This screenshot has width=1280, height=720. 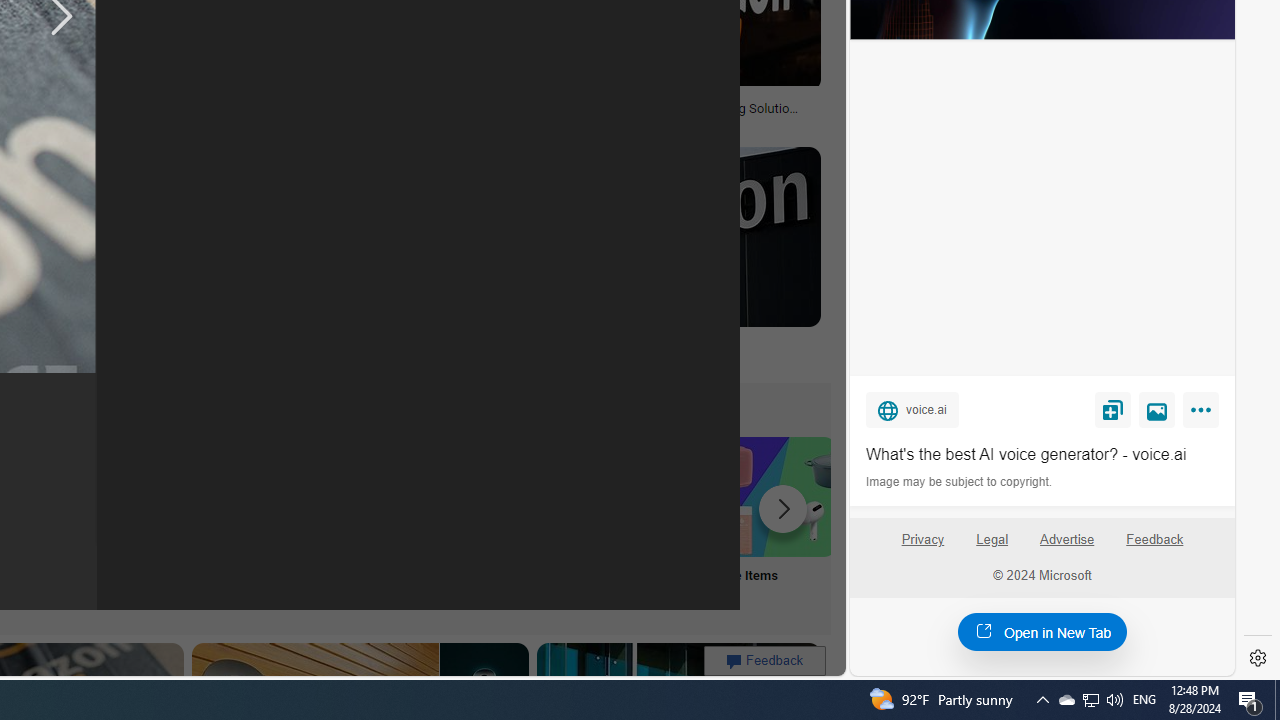 I want to click on protothema.gr, so click(x=554, y=358).